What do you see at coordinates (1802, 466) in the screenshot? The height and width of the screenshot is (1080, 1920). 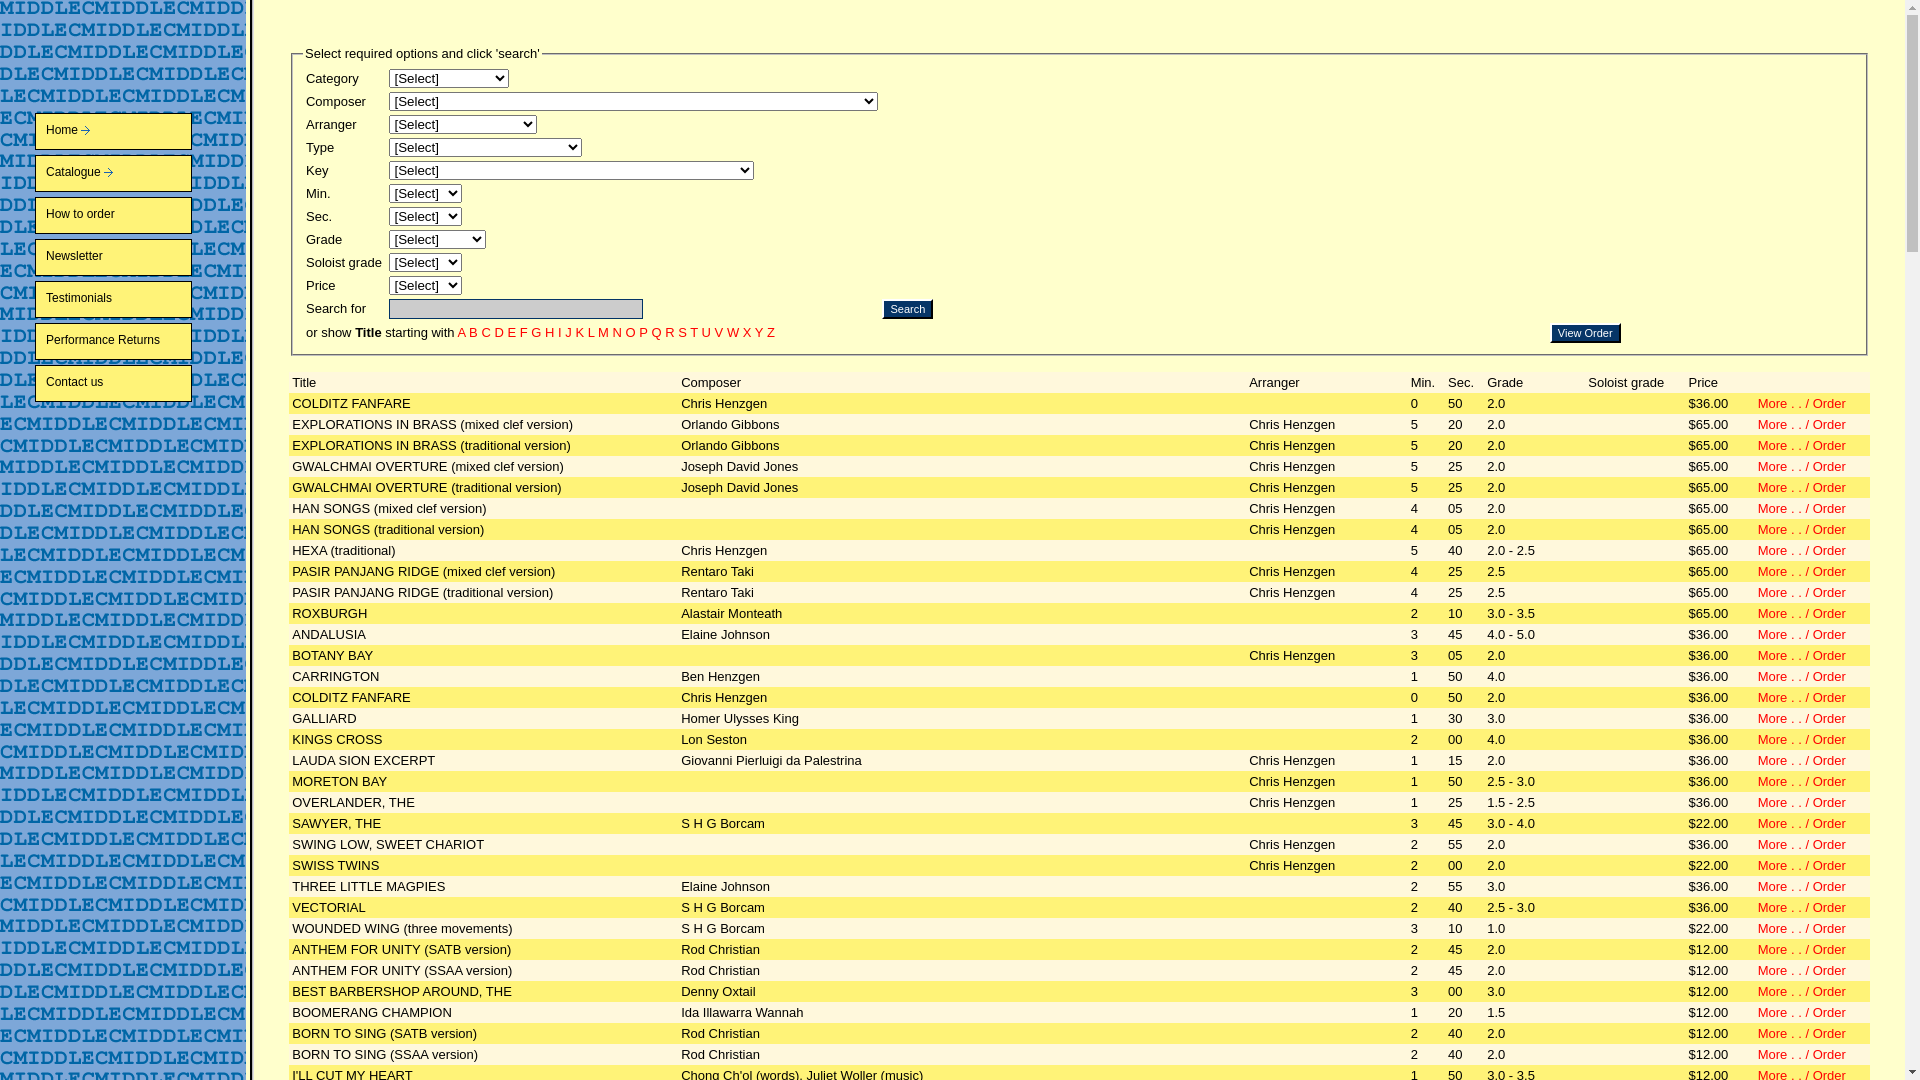 I see `More . . / Order` at bounding box center [1802, 466].